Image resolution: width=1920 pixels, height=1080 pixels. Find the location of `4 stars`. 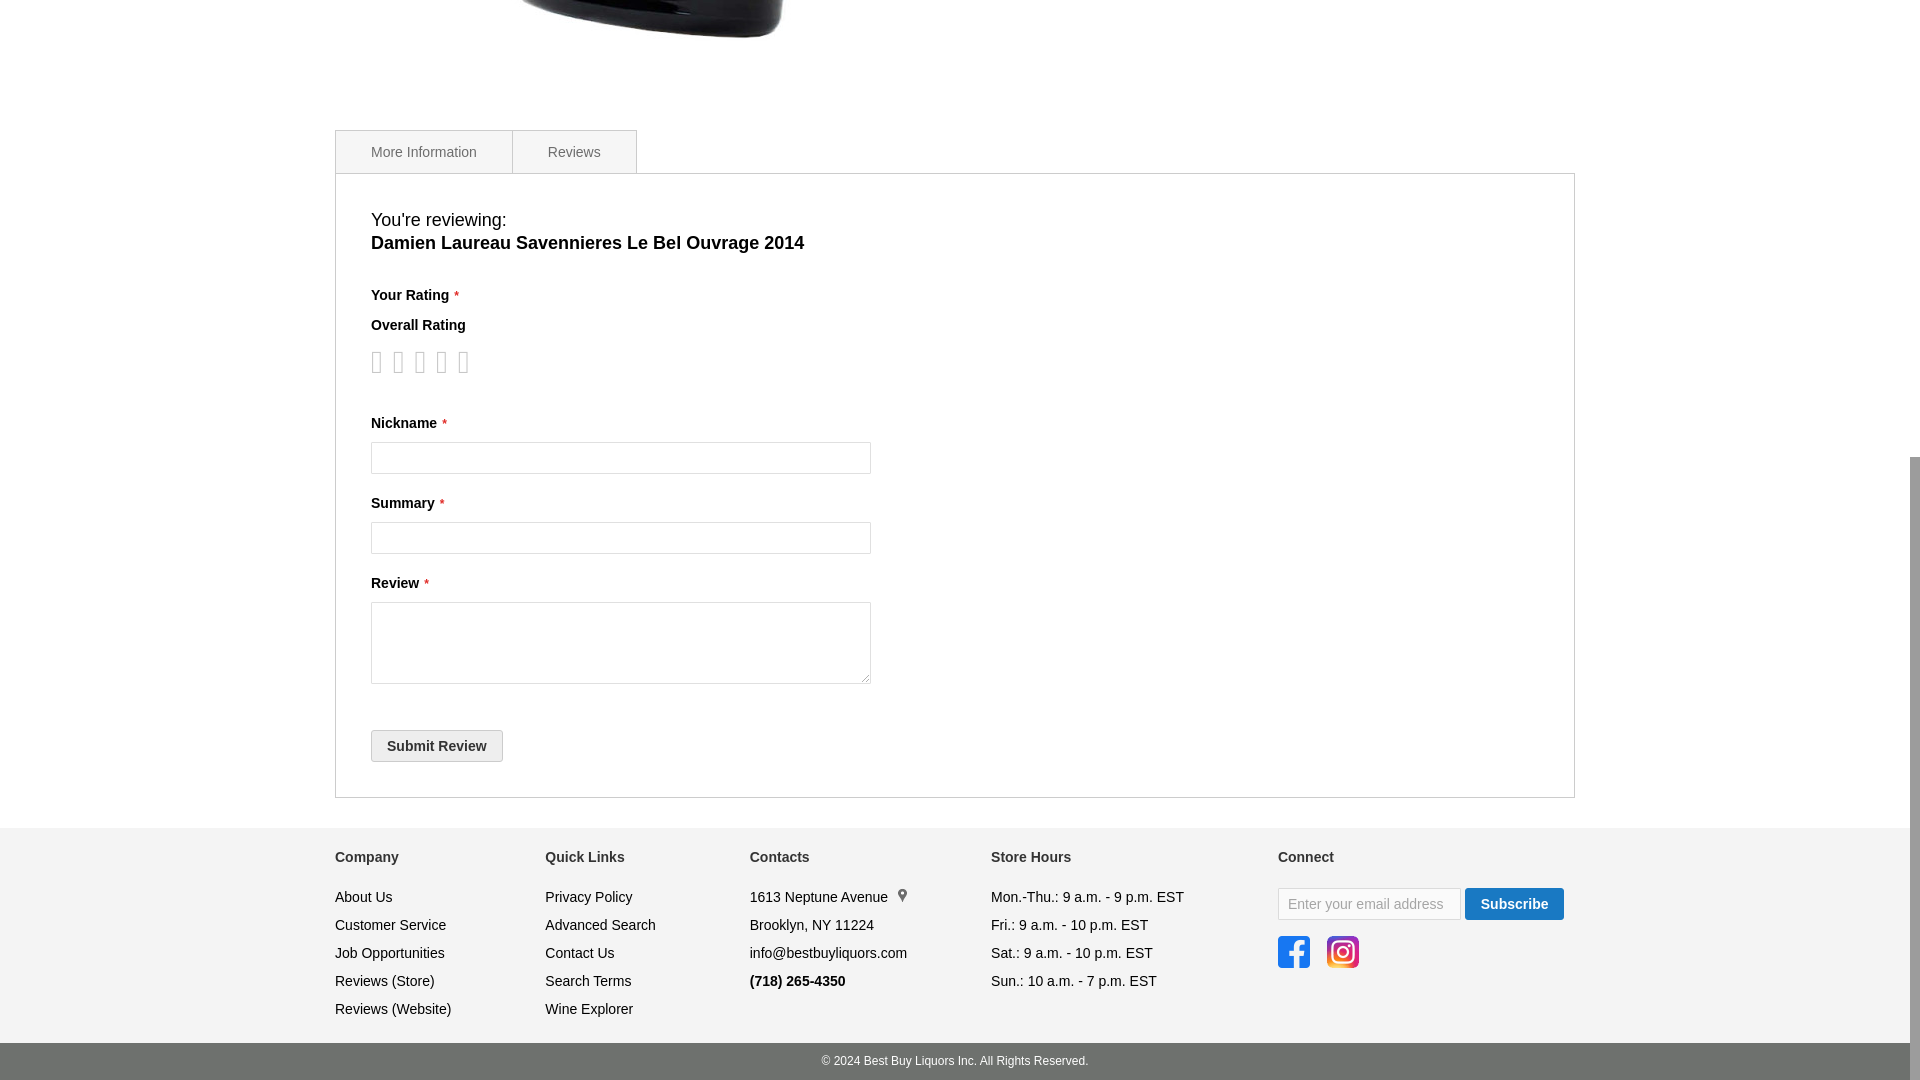

4 stars is located at coordinates (414, 362).